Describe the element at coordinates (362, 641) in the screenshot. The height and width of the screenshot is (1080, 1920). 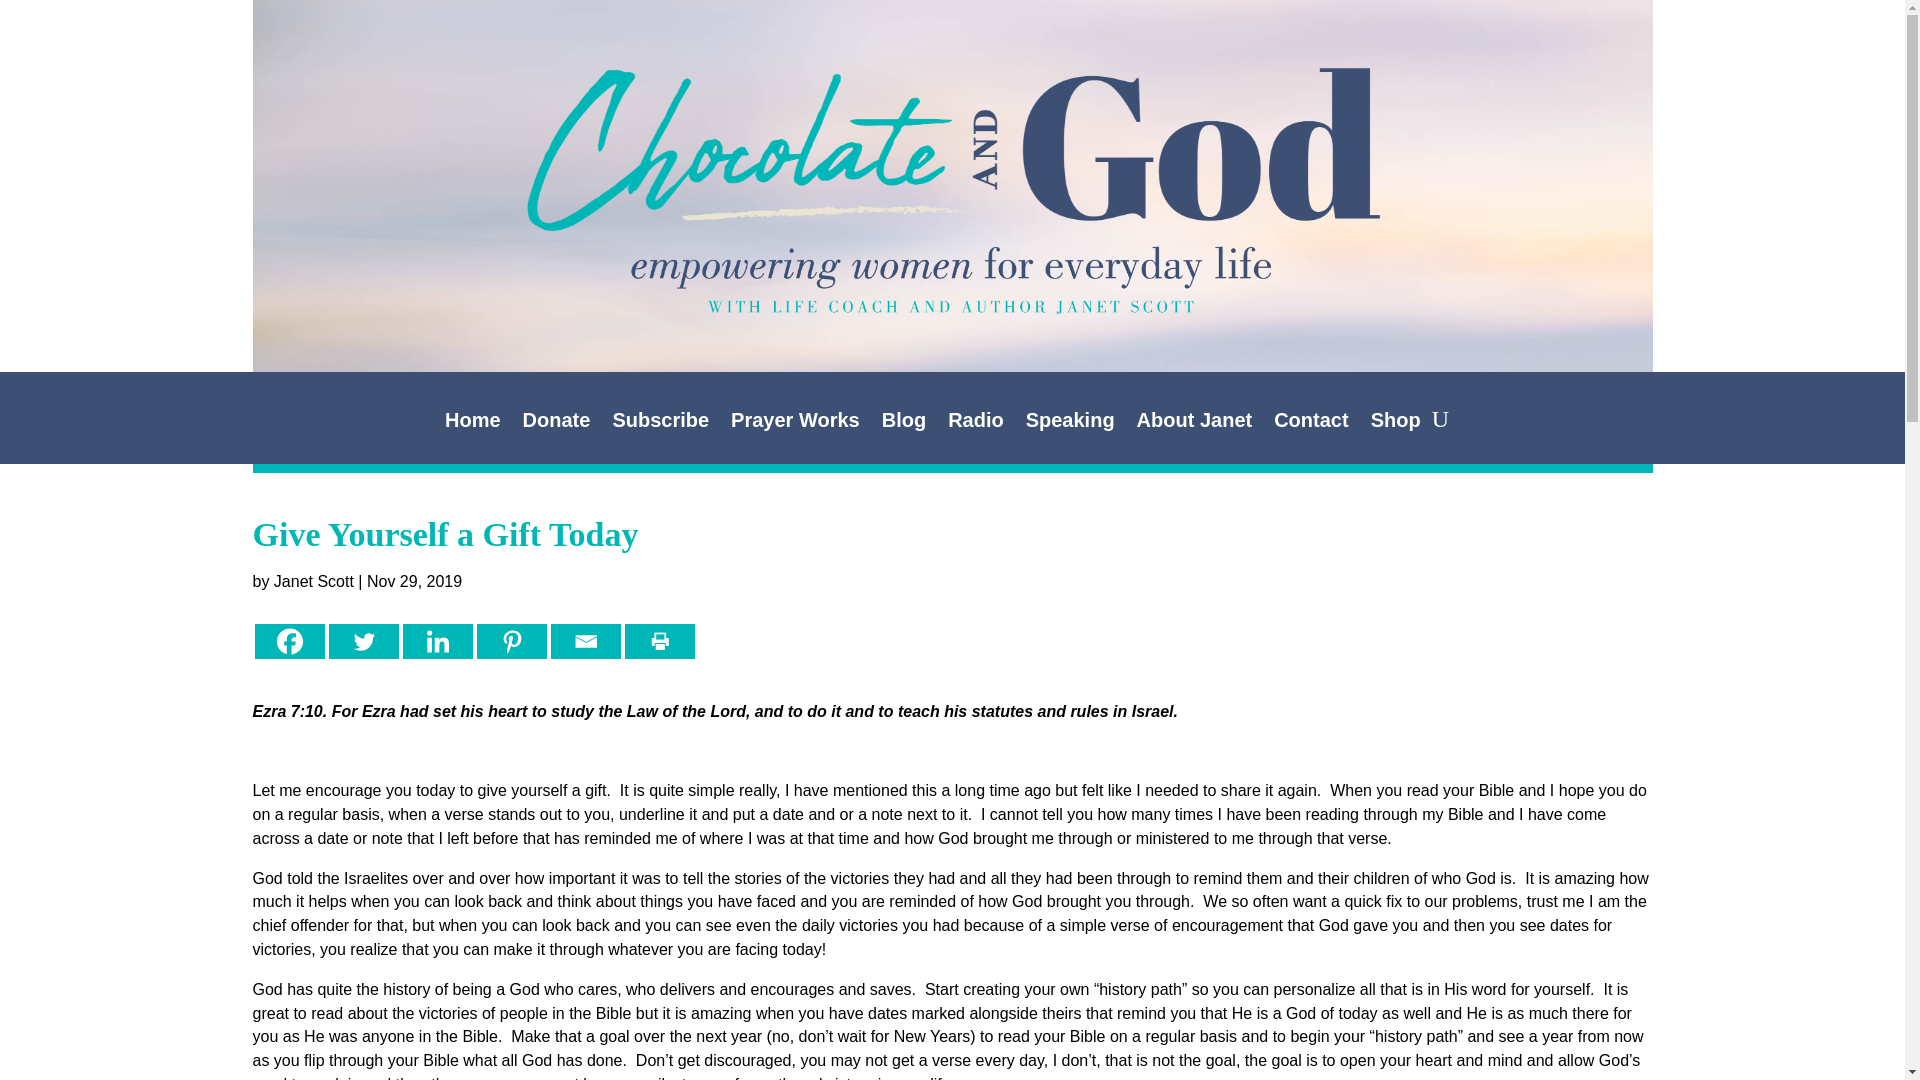
I see `Twitter` at that location.